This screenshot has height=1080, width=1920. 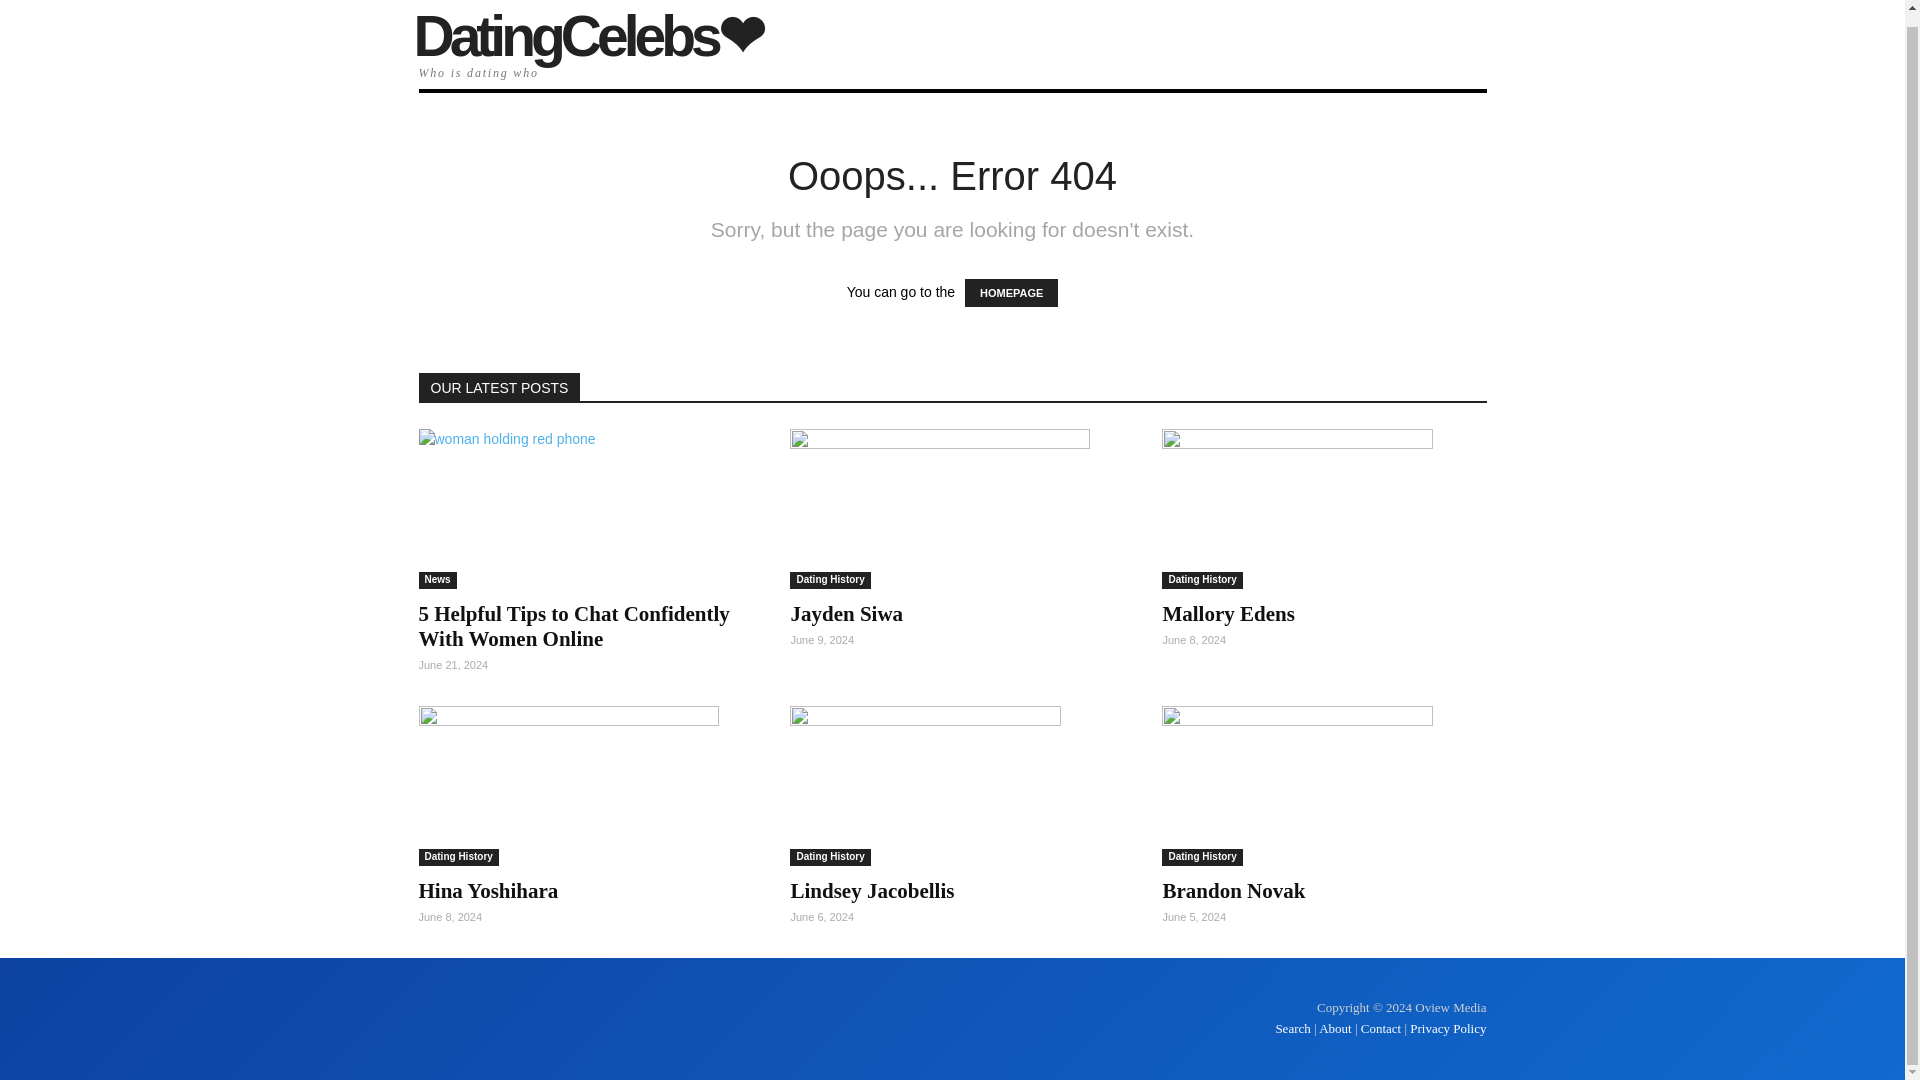 I want to click on Contact, so click(x=1381, y=1028).